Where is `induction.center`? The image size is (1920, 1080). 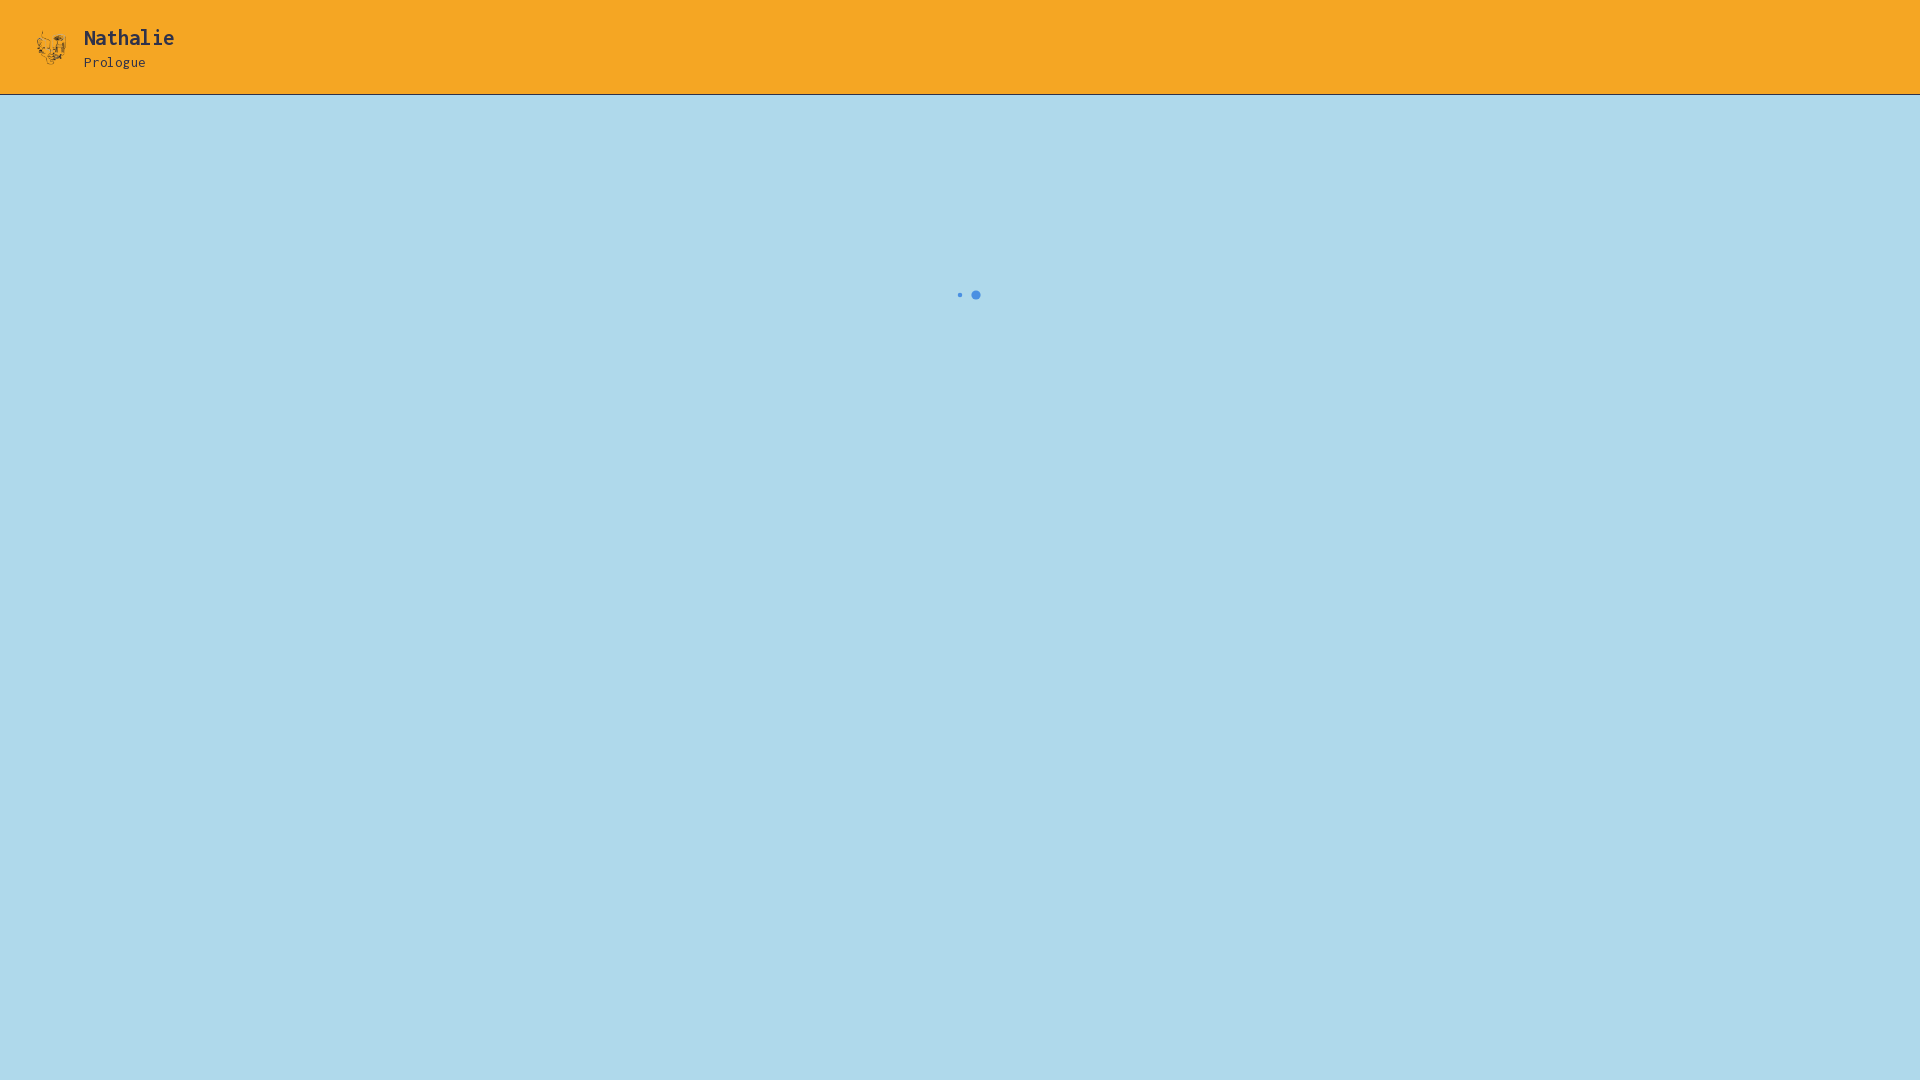
induction.center is located at coordinates (306, 414).